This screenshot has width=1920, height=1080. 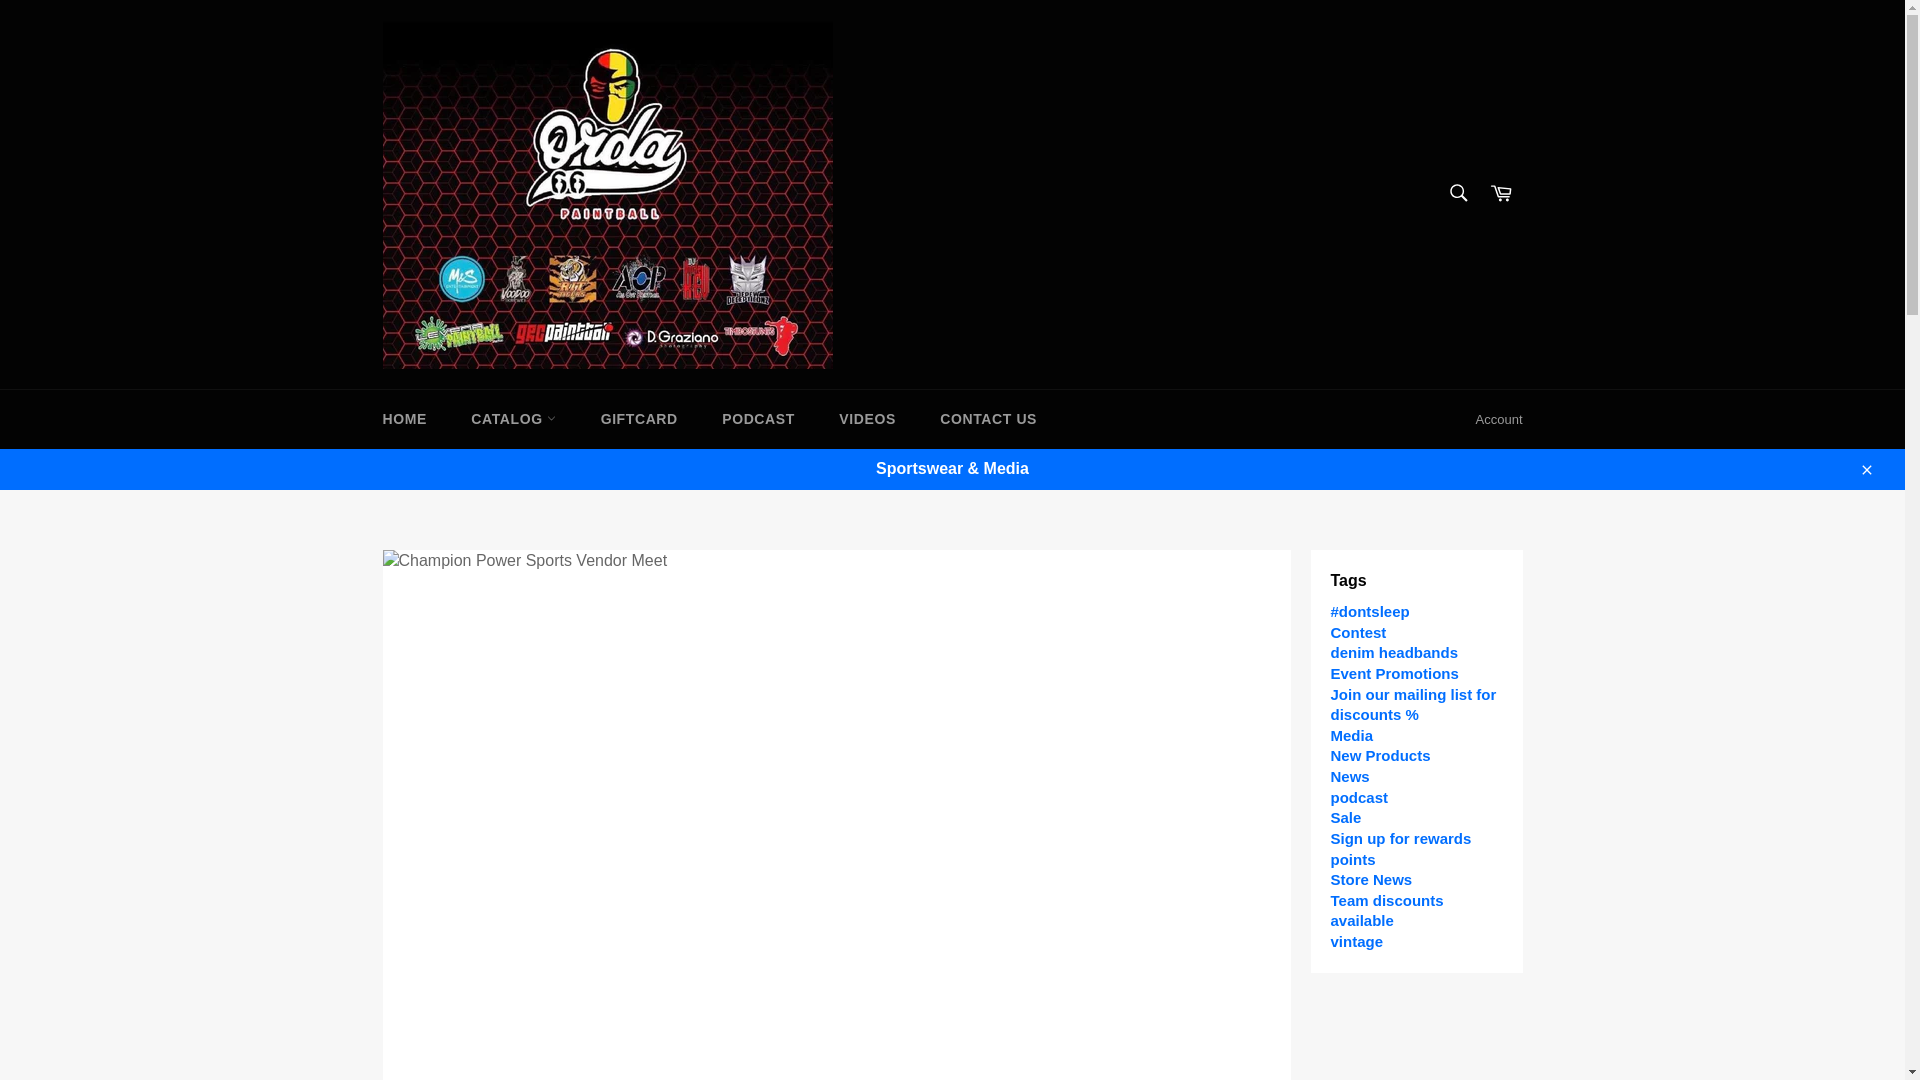 What do you see at coordinates (988, 419) in the screenshot?
I see `CONTACT US` at bounding box center [988, 419].